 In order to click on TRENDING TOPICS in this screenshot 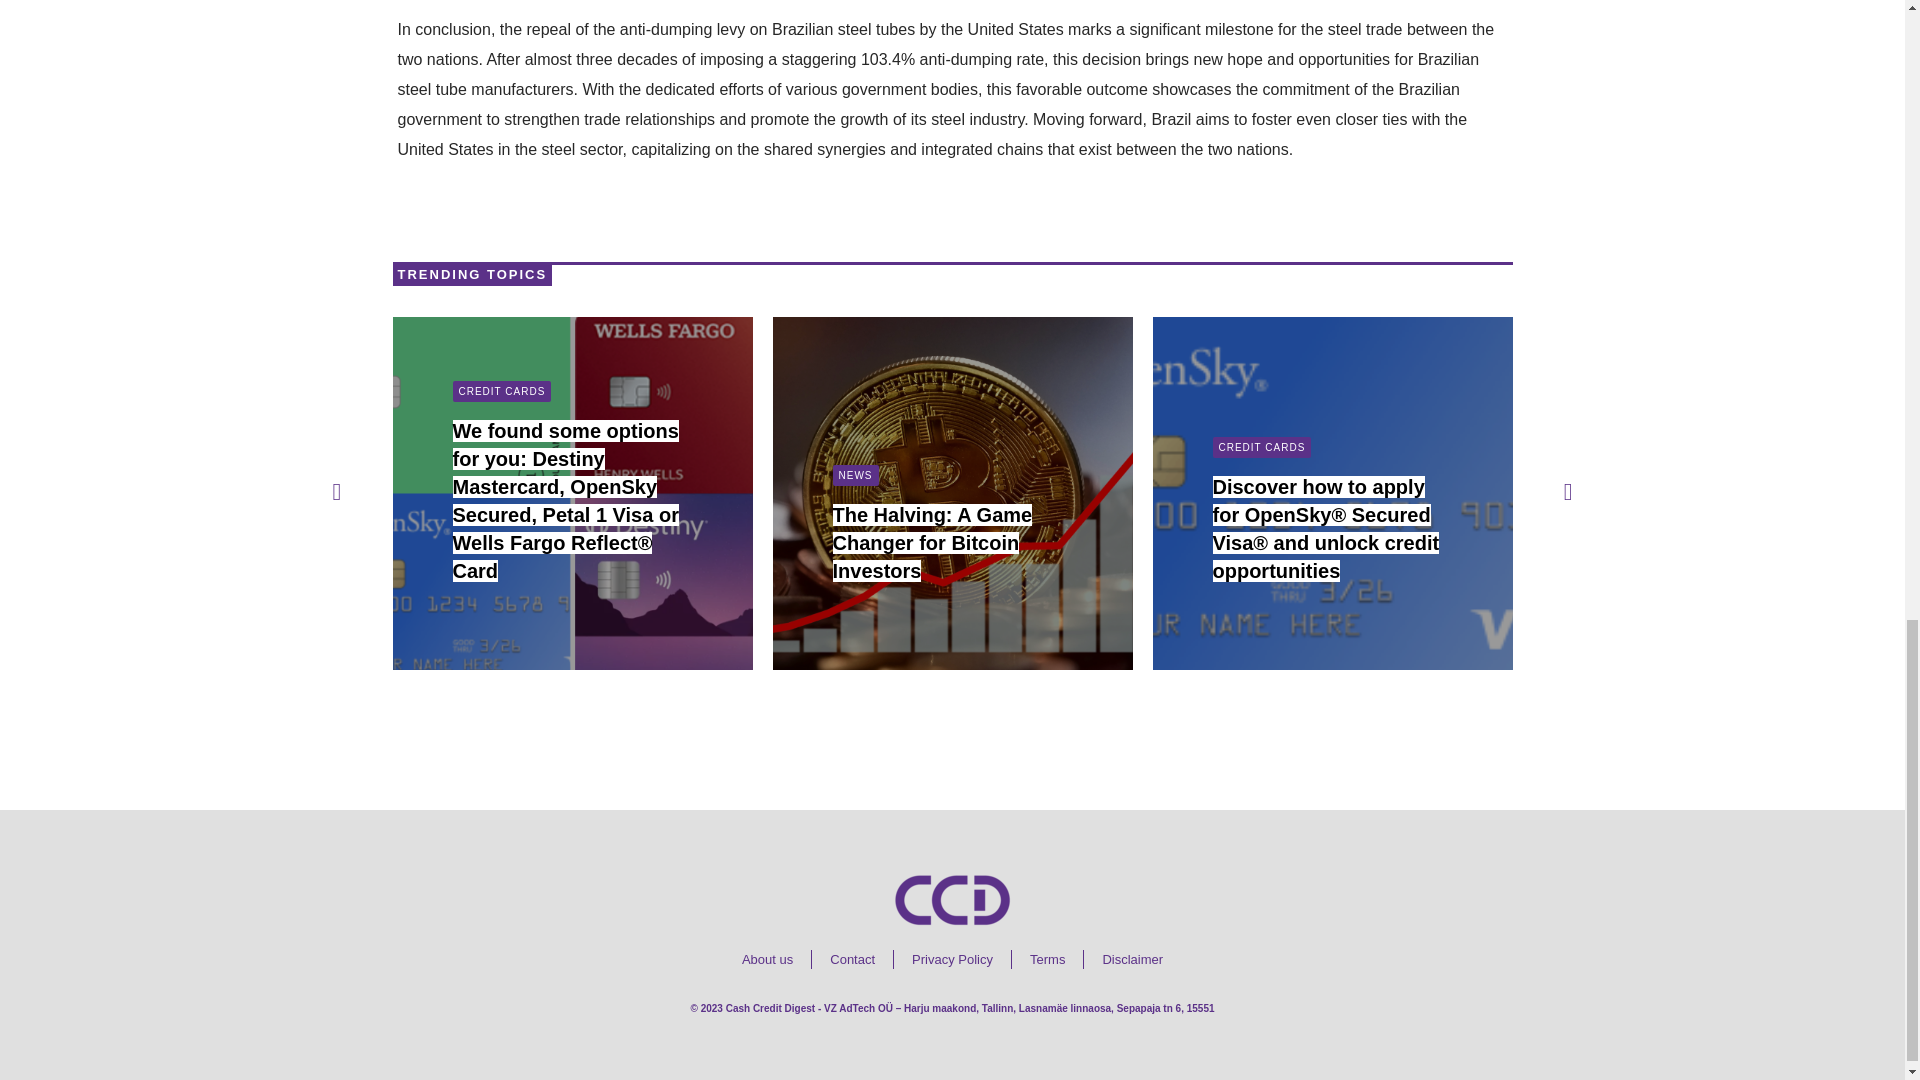, I will do `click(472, 274)`.